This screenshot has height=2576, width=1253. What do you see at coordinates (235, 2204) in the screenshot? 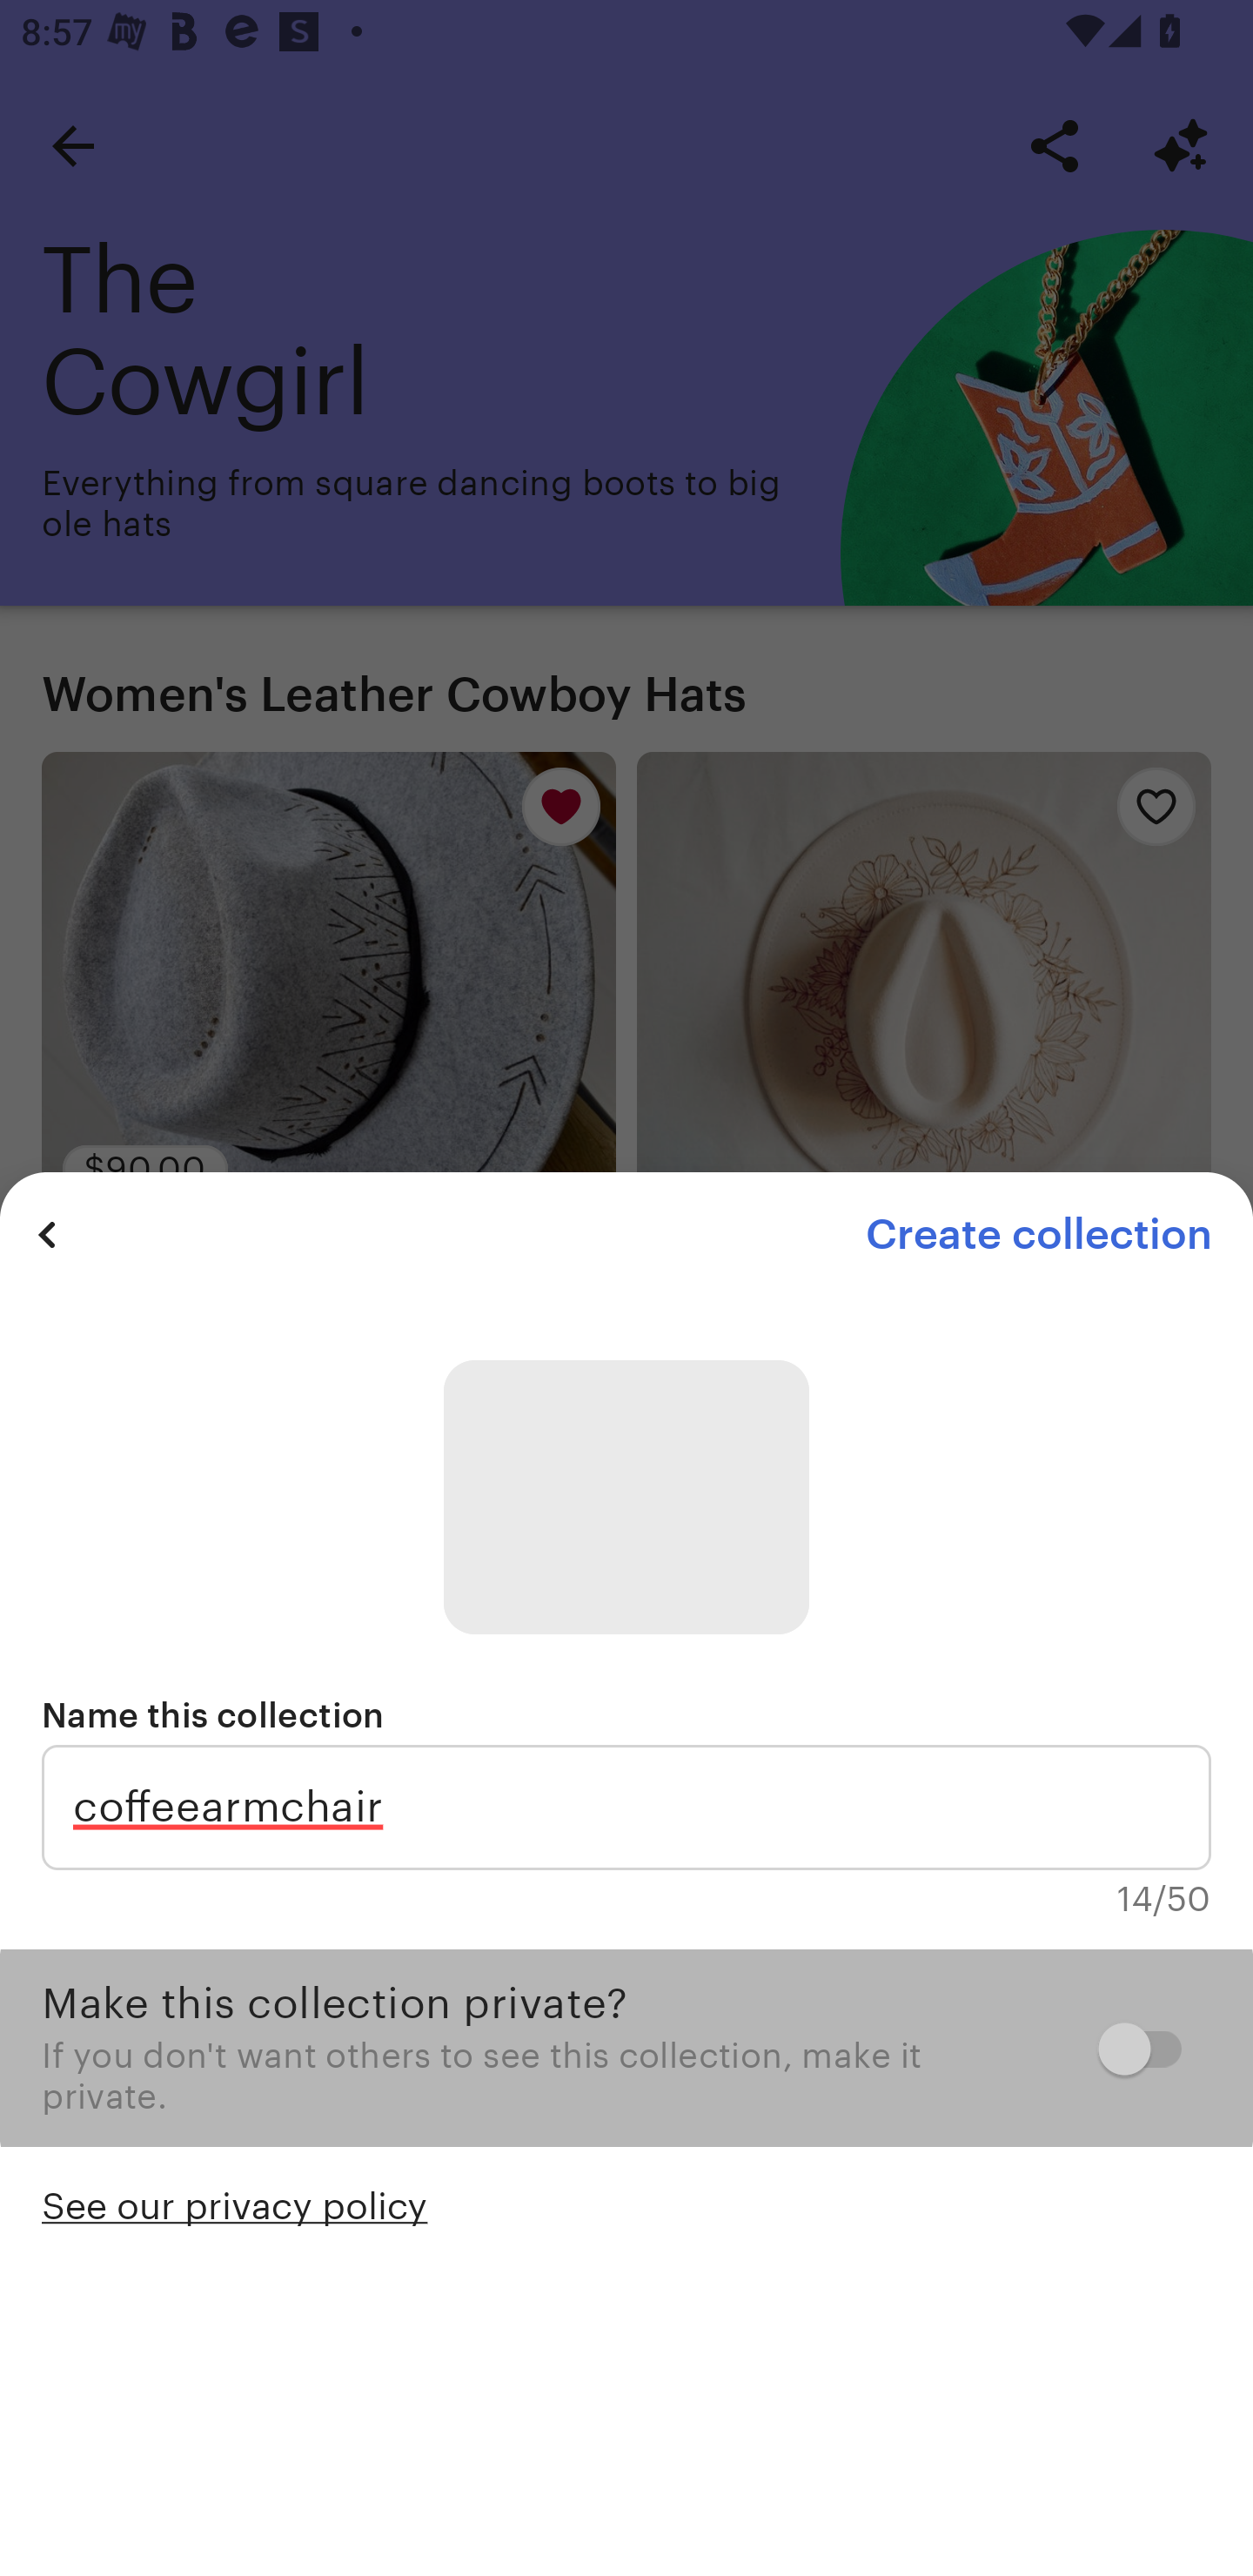
I see `See our privacy policy` at bounding box center [235, 2204].